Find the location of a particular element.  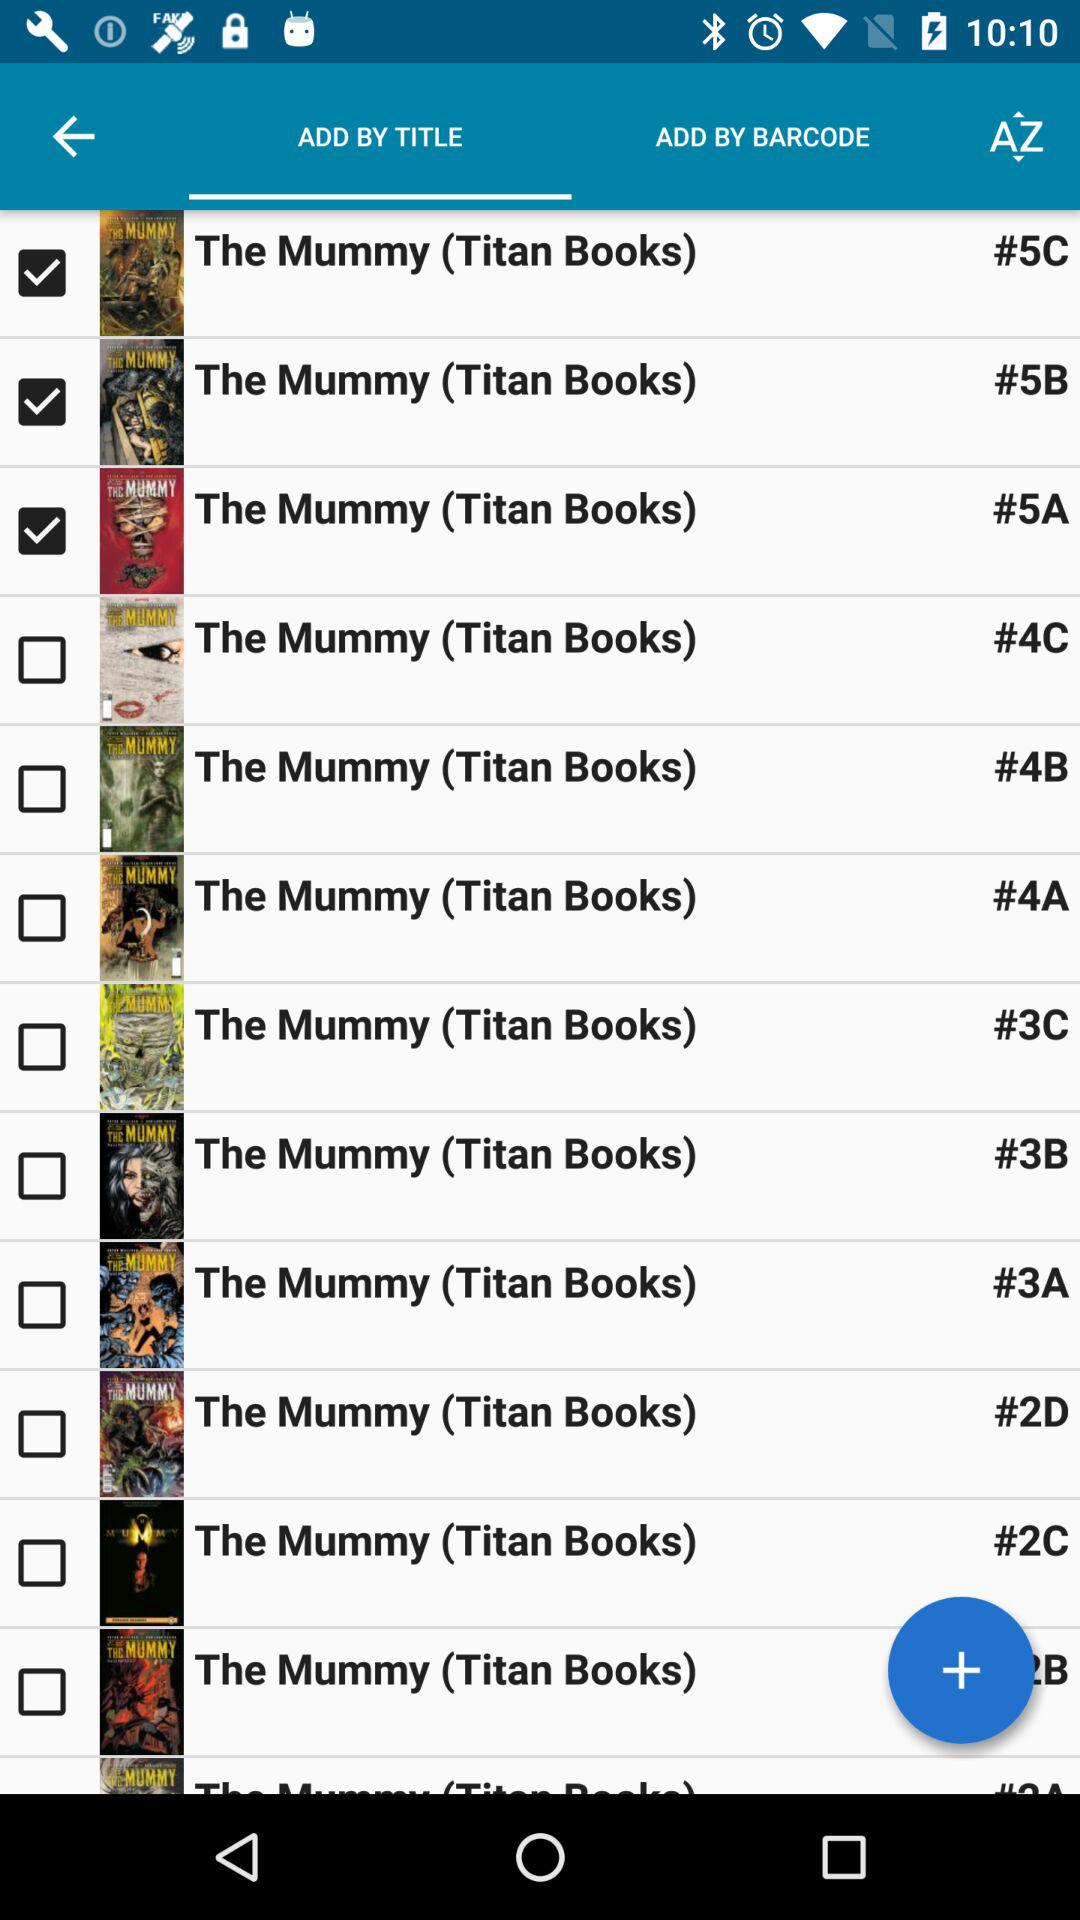

click #5b is located at coordinates (1031, 378).